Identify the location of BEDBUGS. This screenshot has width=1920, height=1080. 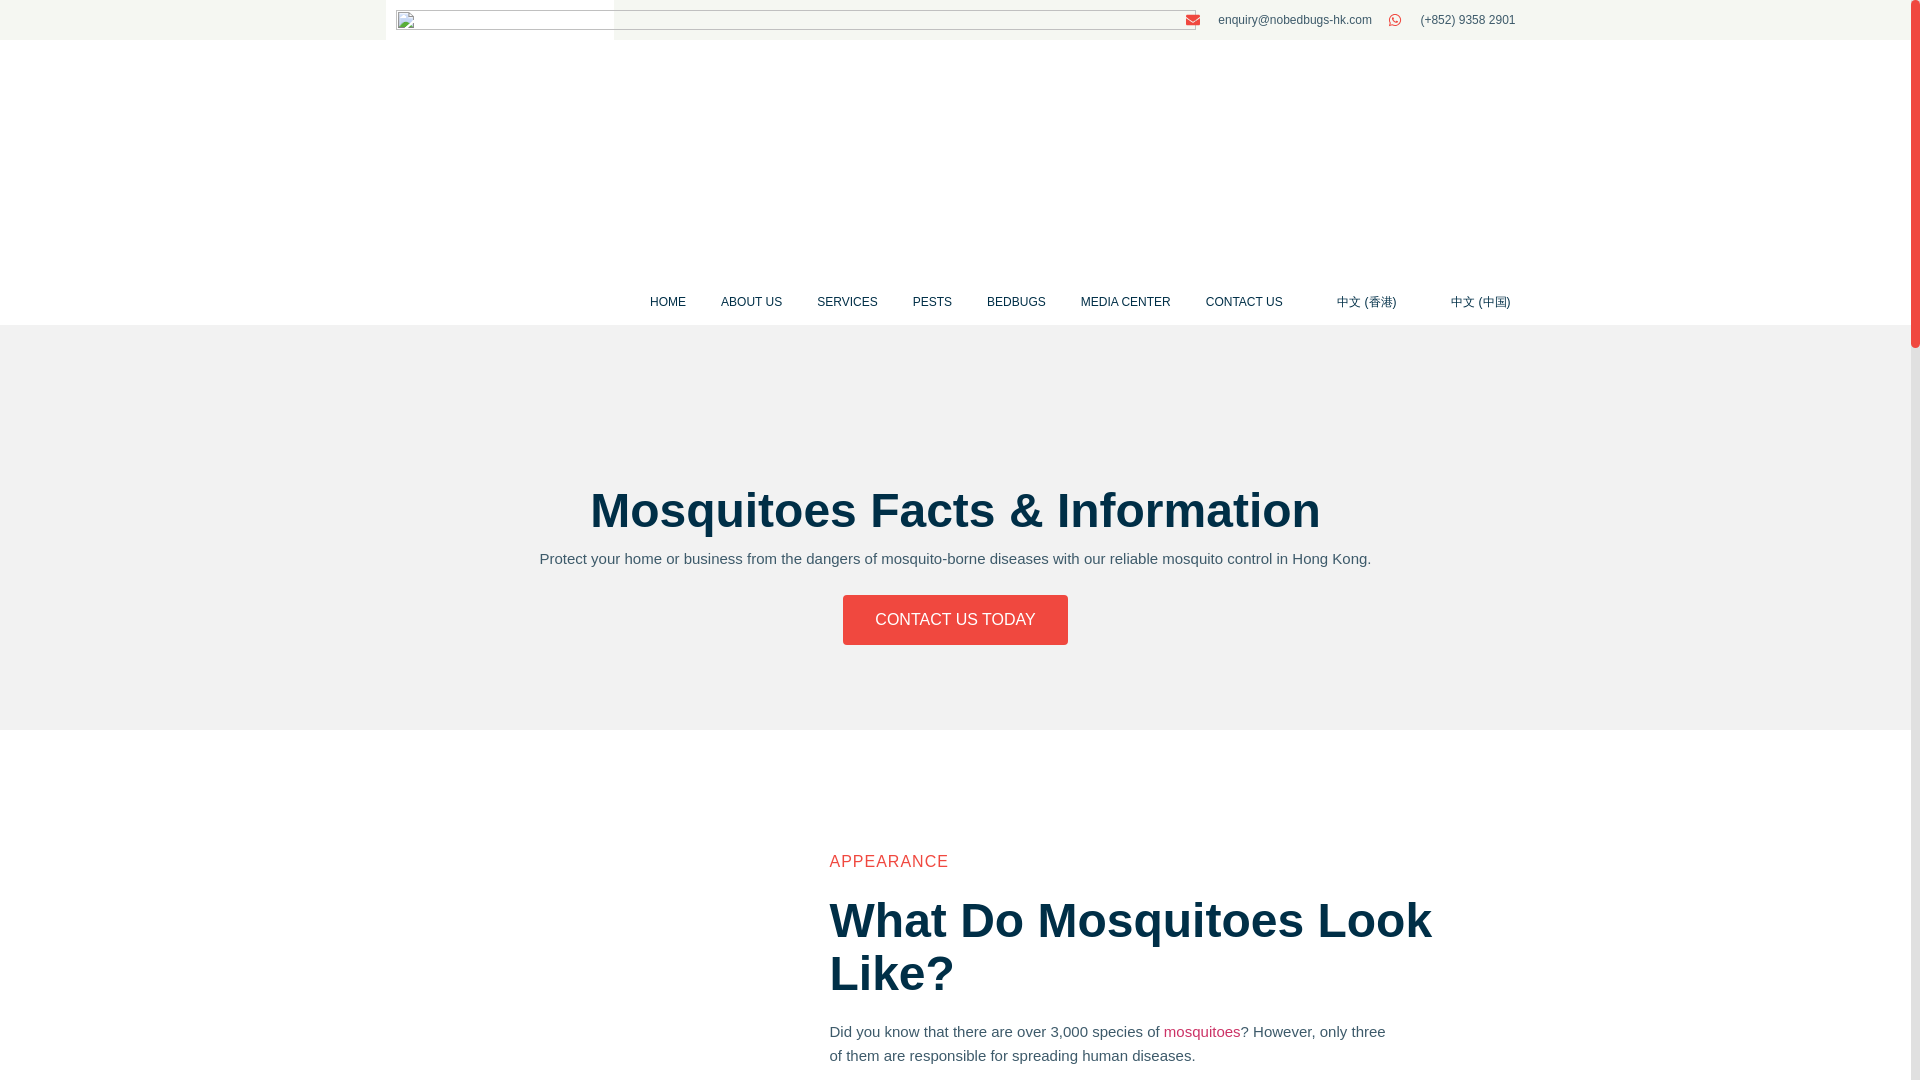
(1016, 302).